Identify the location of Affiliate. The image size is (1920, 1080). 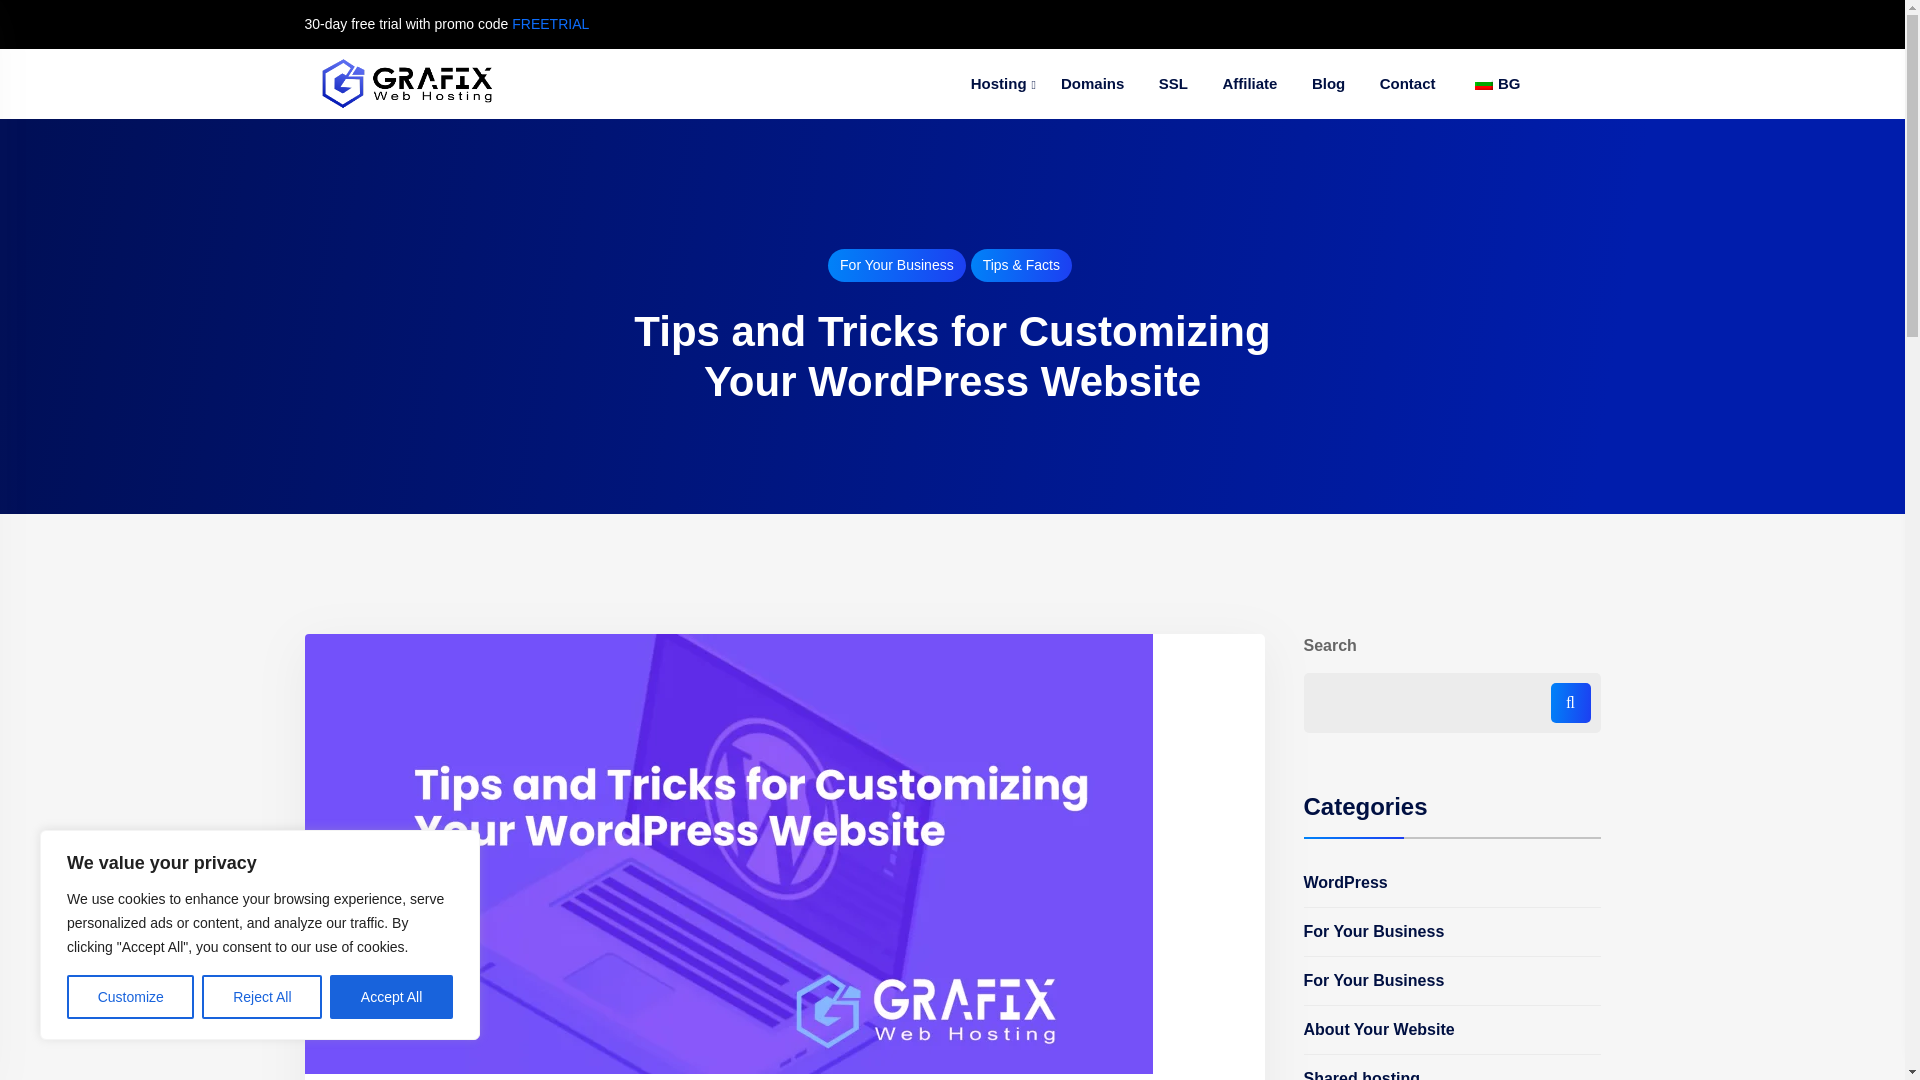
(1250, 84).